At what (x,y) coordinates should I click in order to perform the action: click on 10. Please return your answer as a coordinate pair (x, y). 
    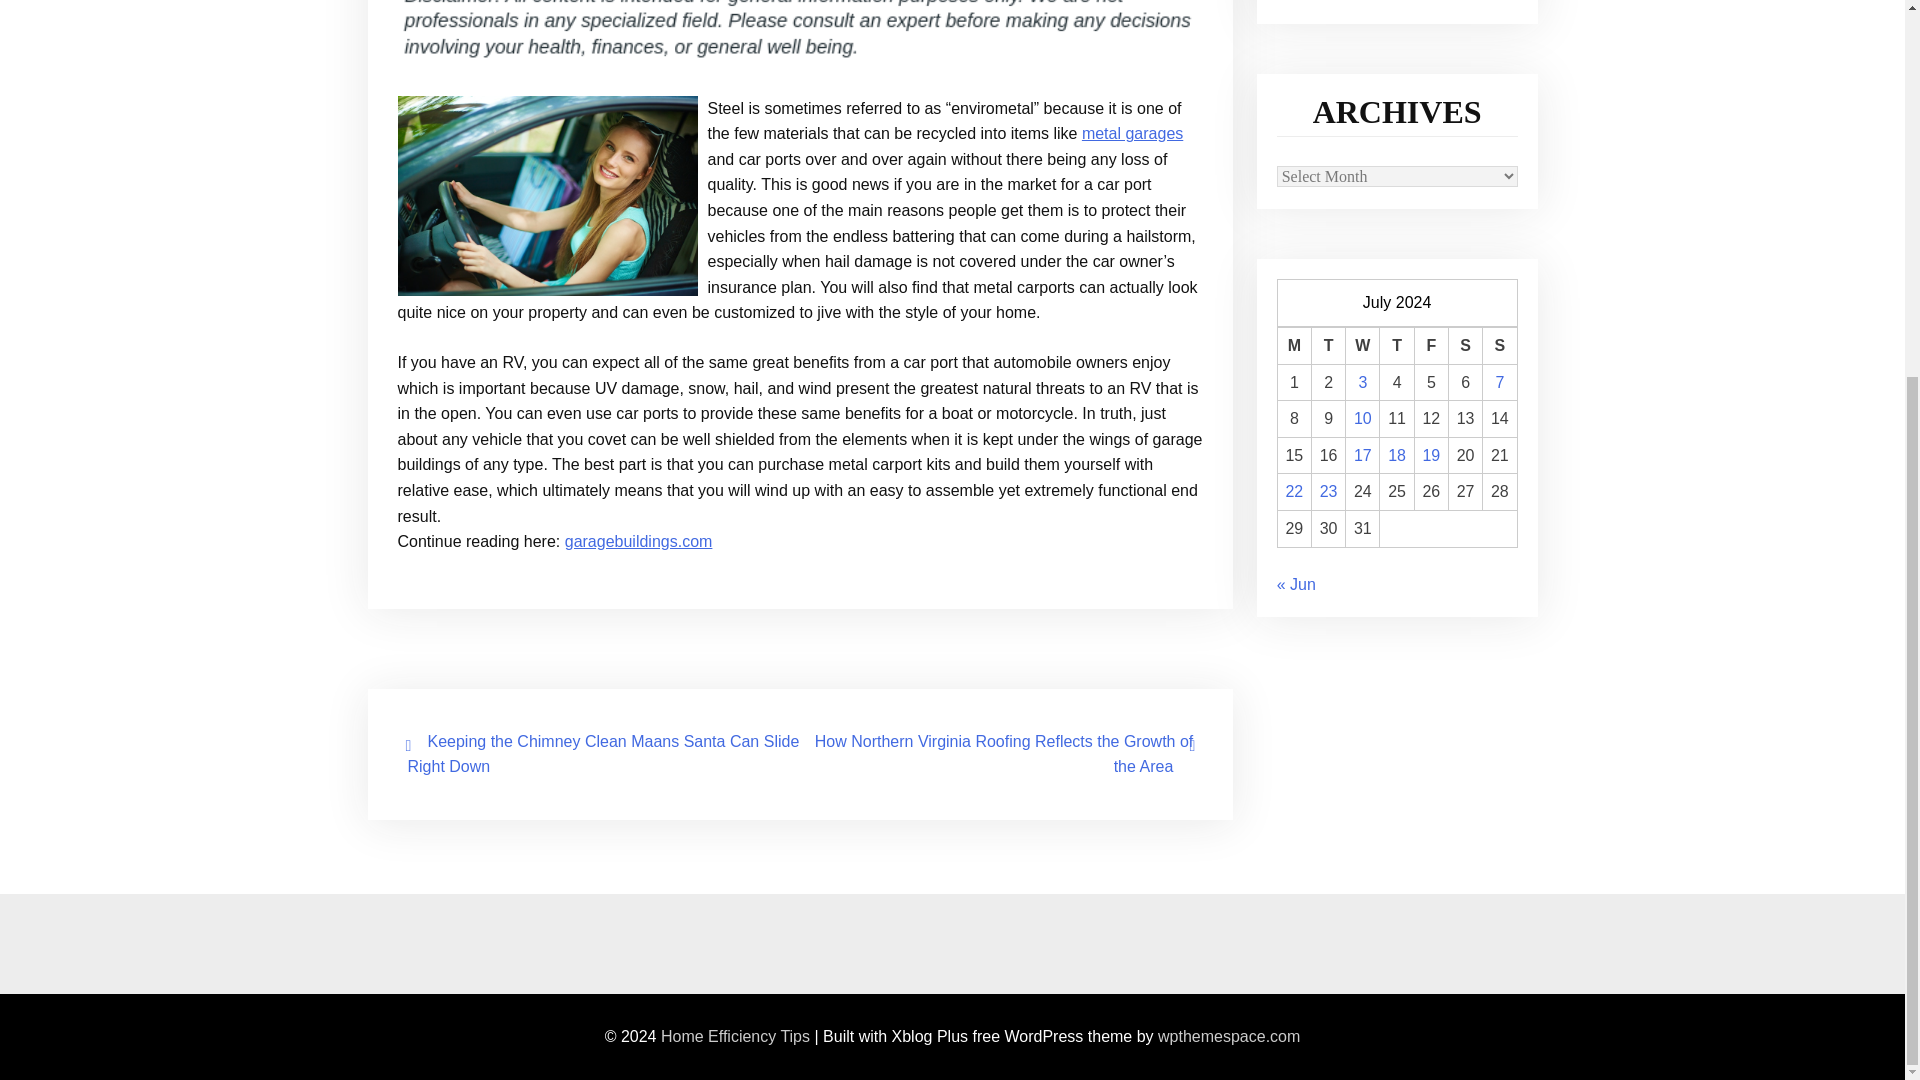
    Looking at the image, I should click on (1362, 418).